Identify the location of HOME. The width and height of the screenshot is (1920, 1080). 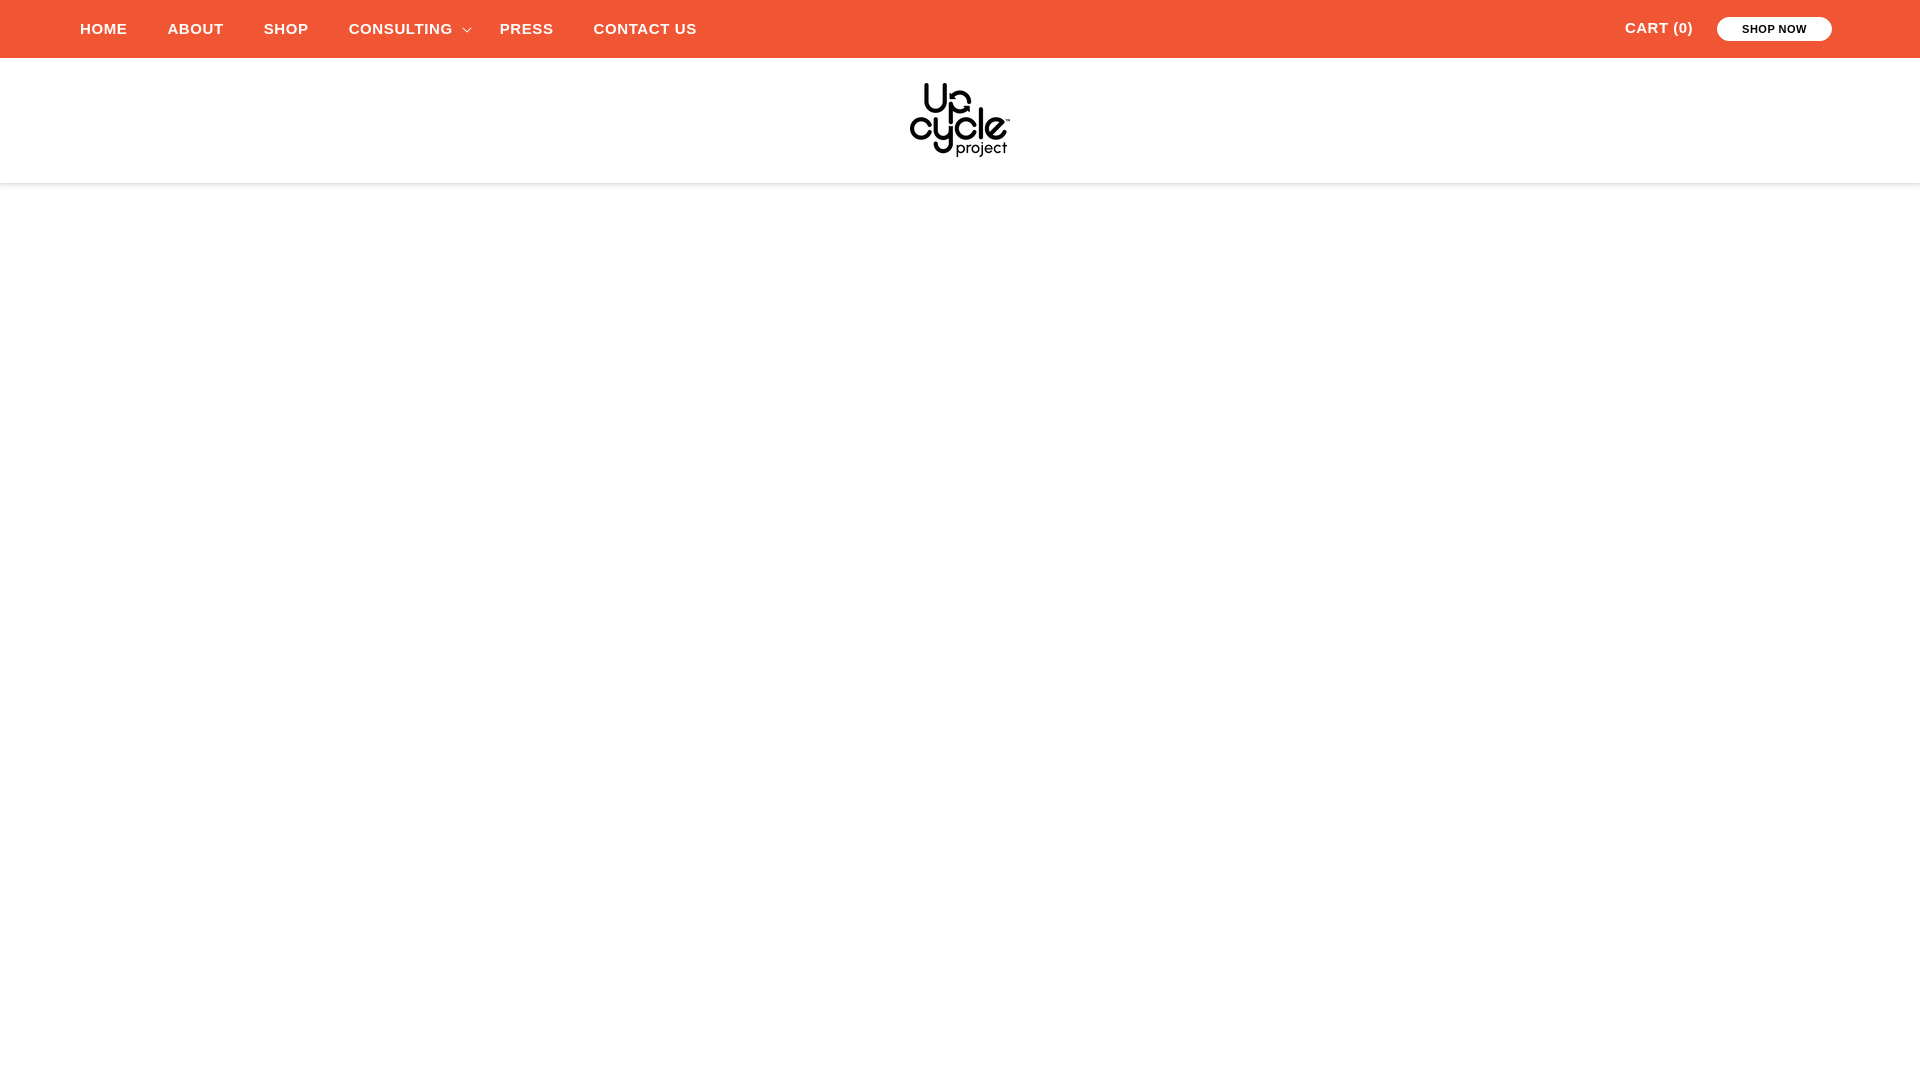
(114, 28).